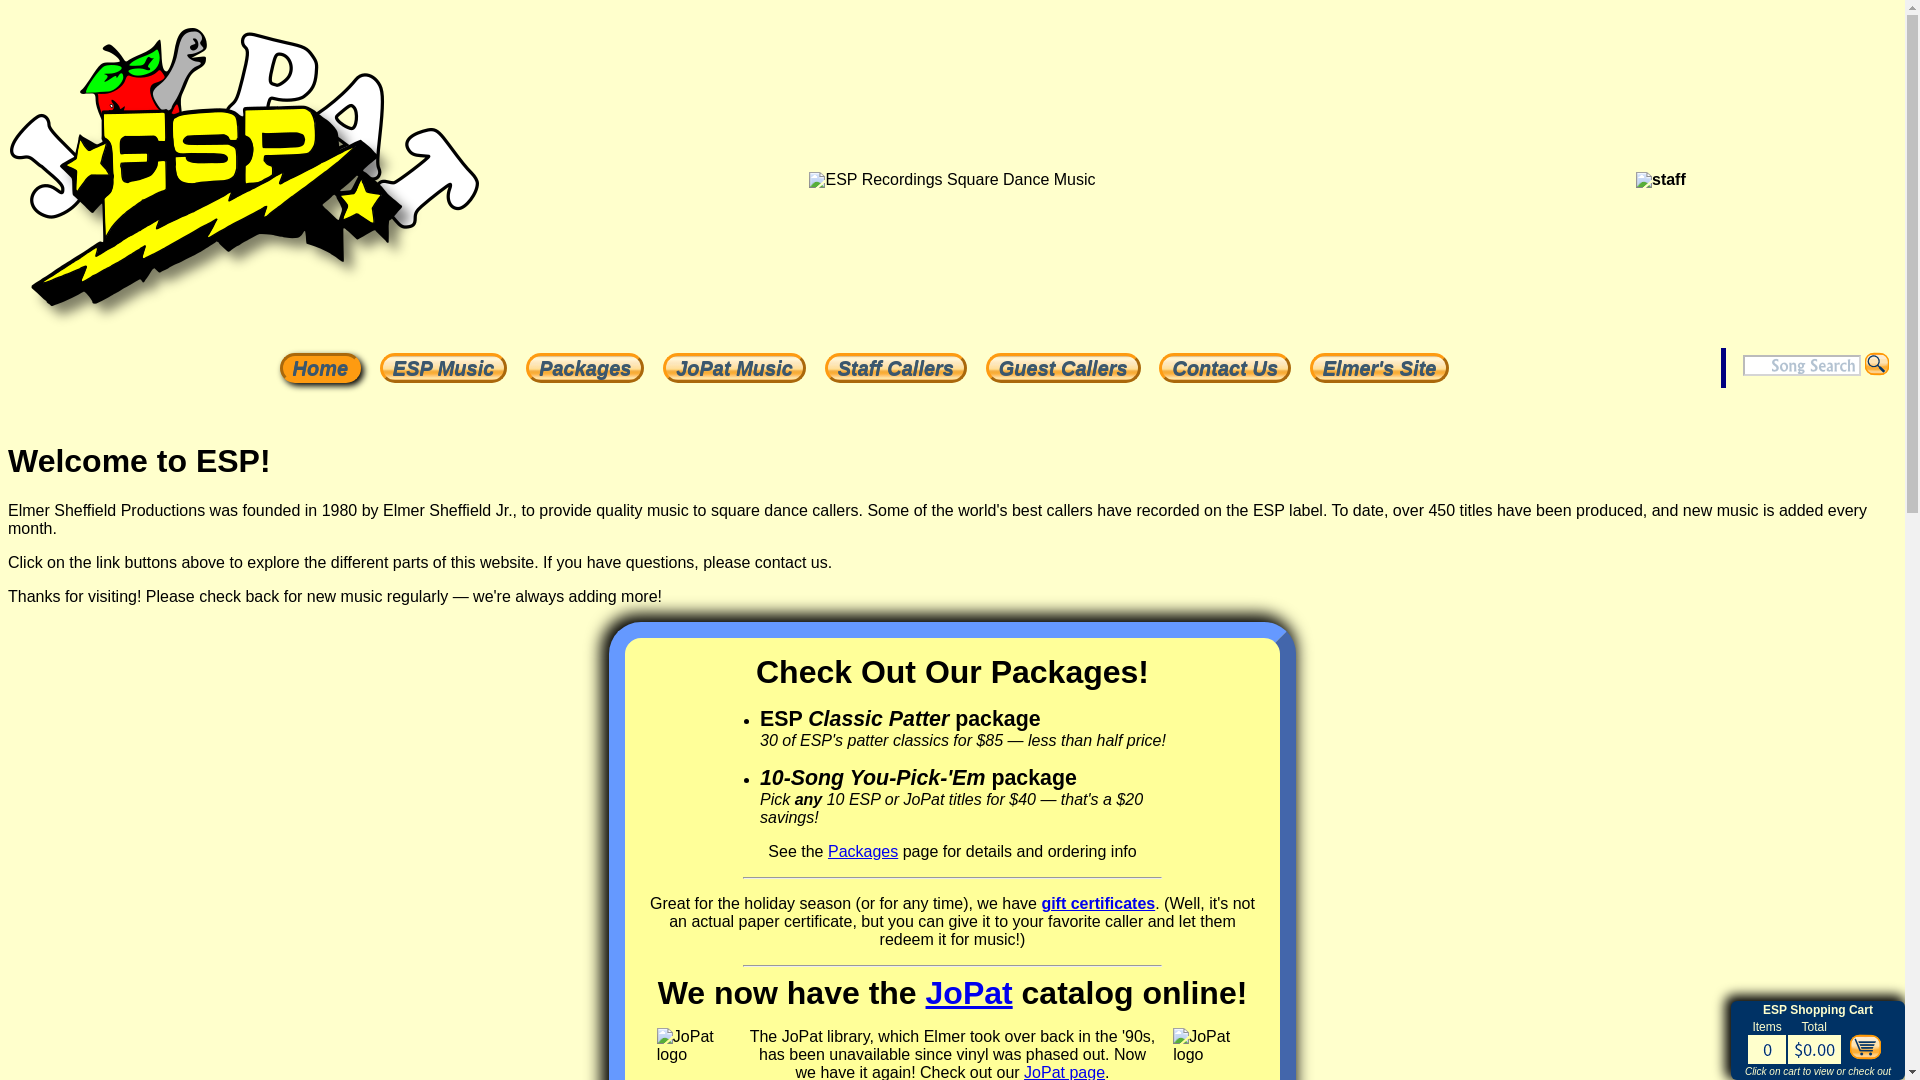 Image resolution: width=1920 pixels, height=1080 pixels. What do you see at coordinates (862, 851) in the screenshot?
I see `Packages` at bounding box center [862, 851].